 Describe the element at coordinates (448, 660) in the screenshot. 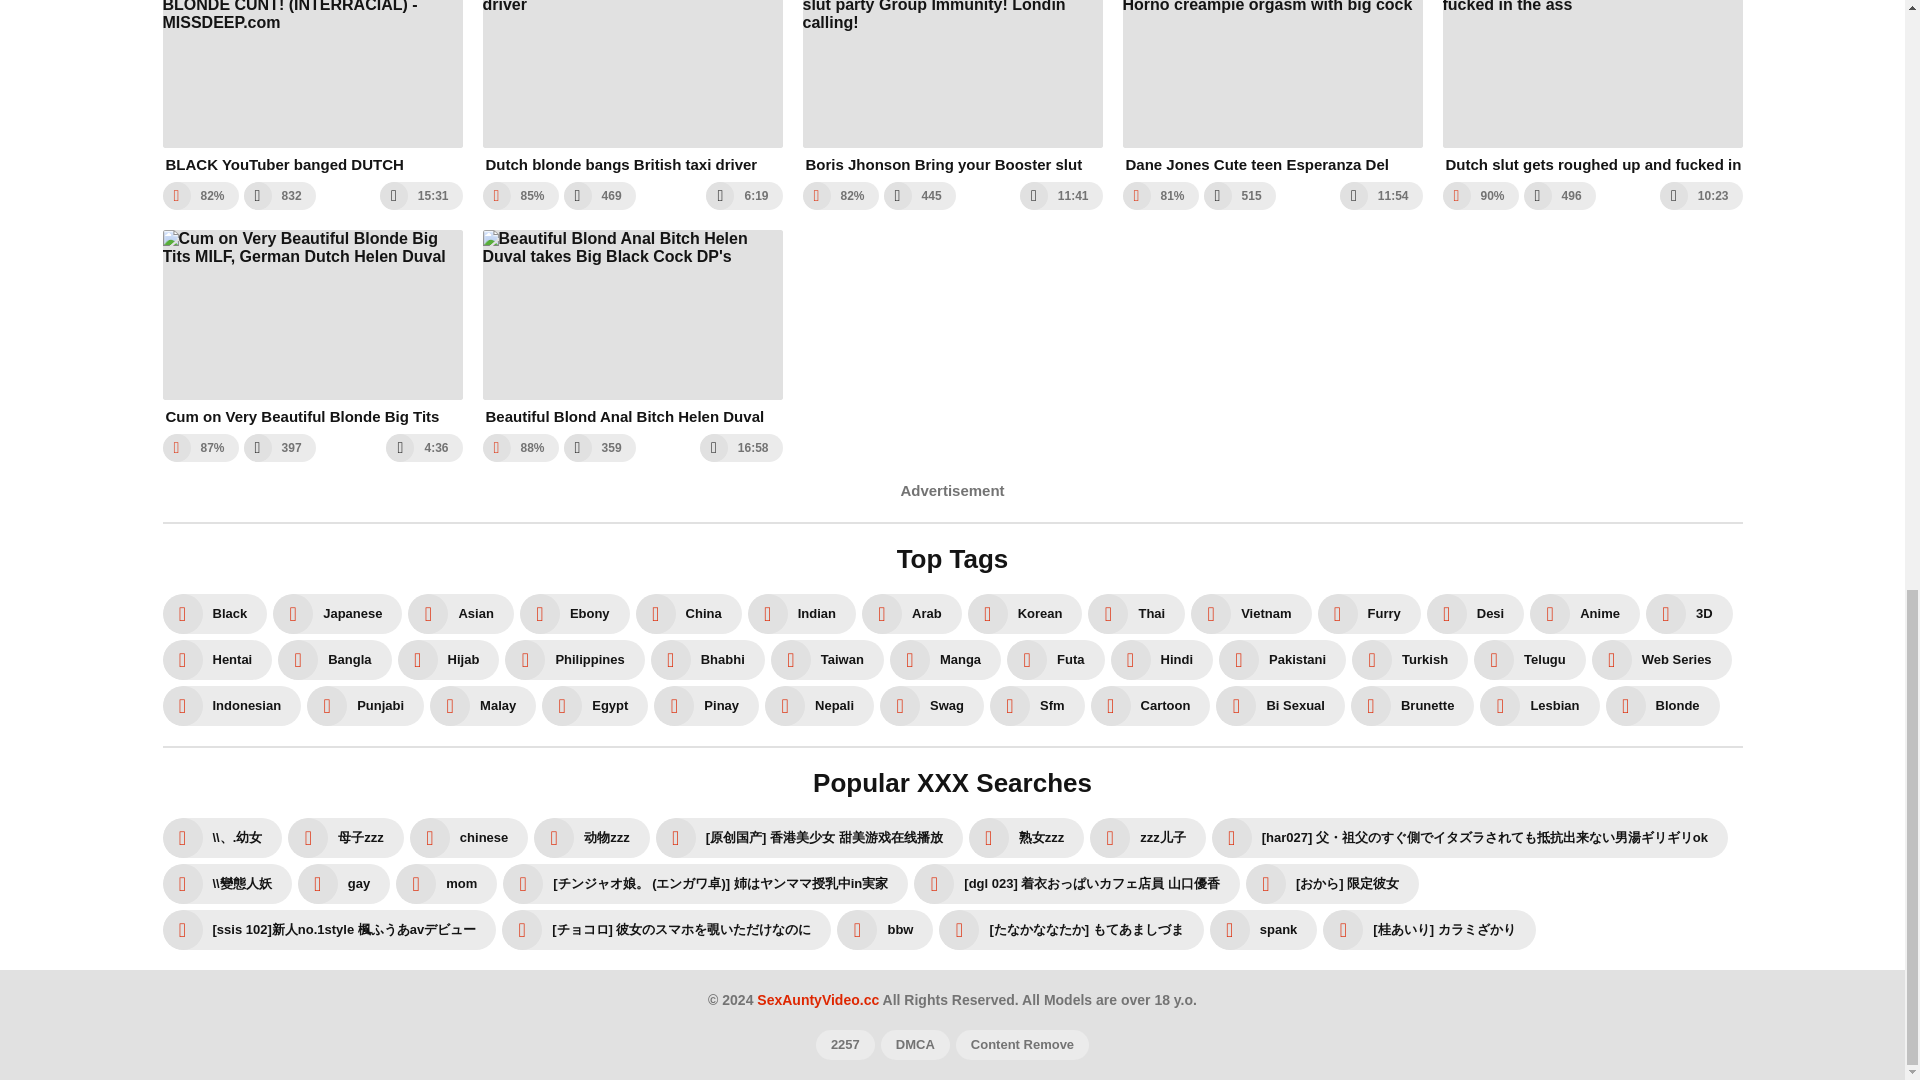

I see `Hijab` at that location.